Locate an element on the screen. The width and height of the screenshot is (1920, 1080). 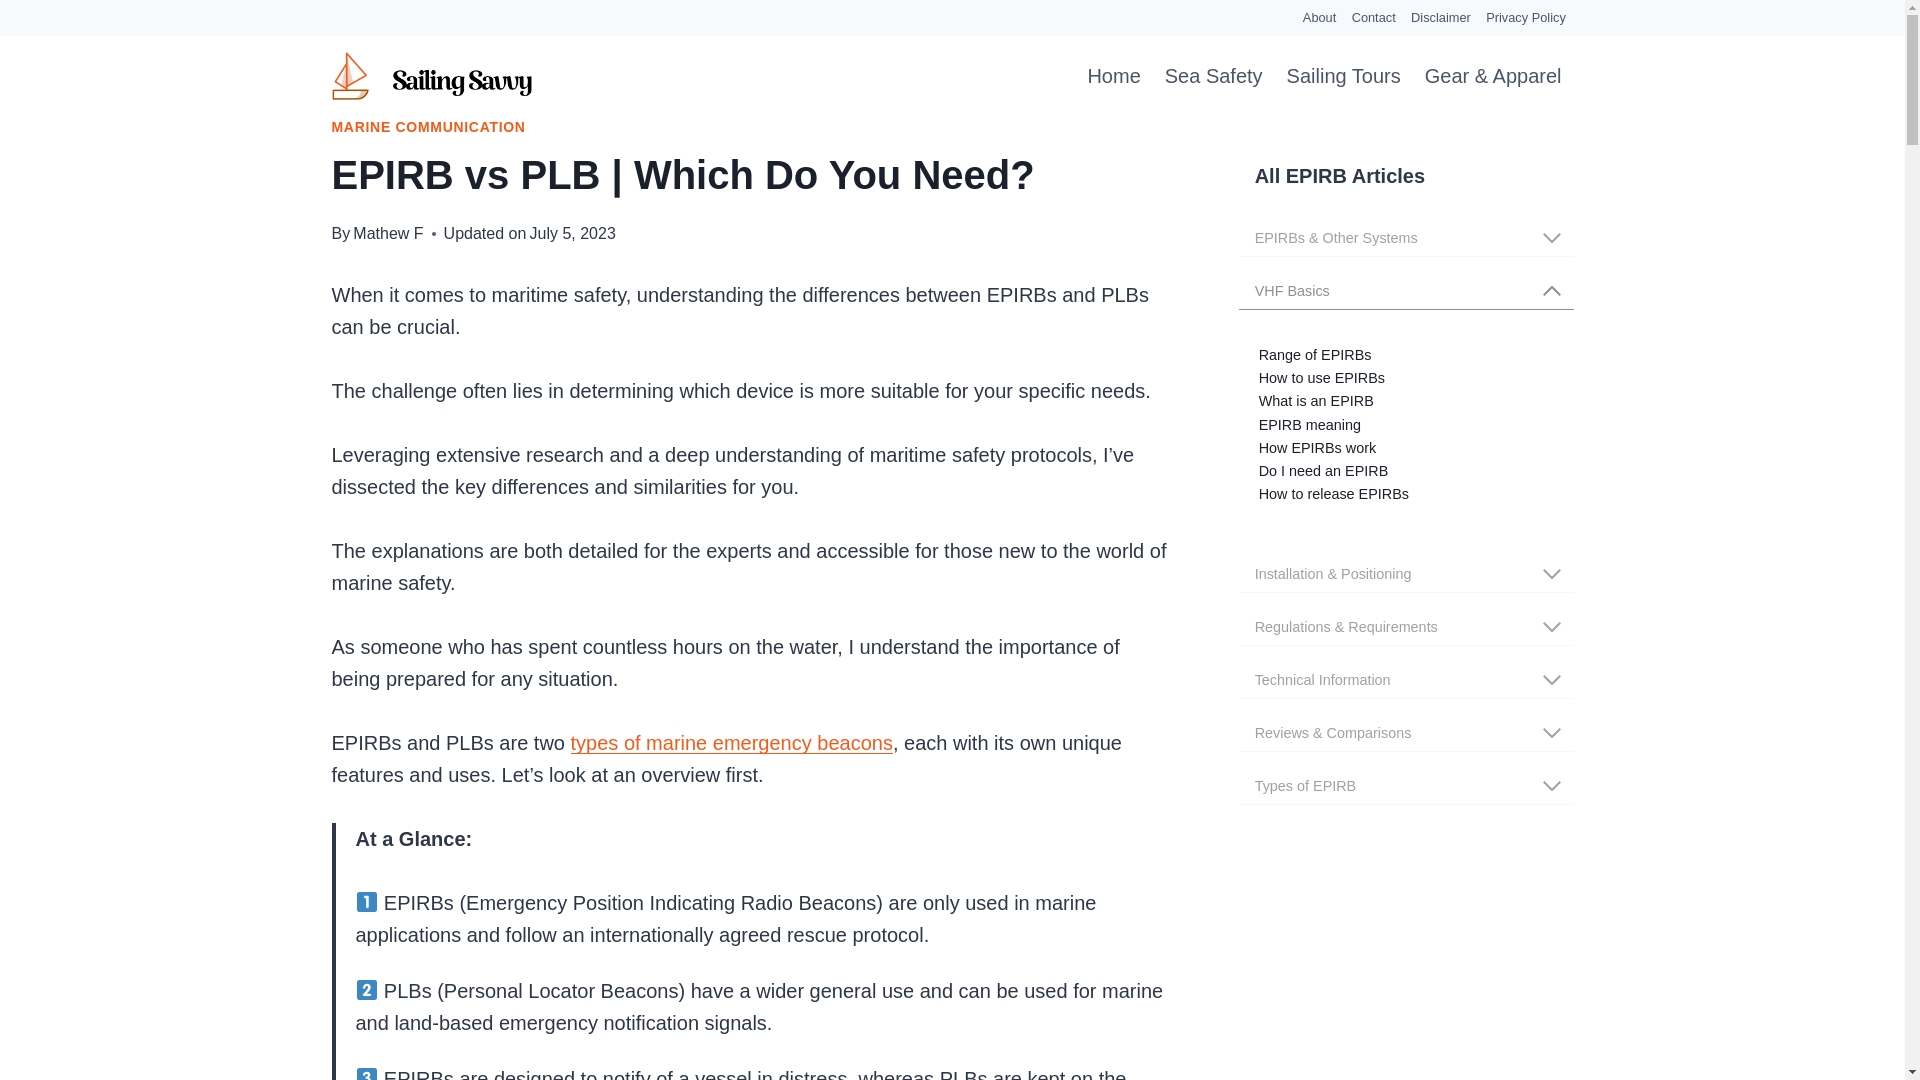
How to use EPIRBs is located at coordinates (1322, 378).